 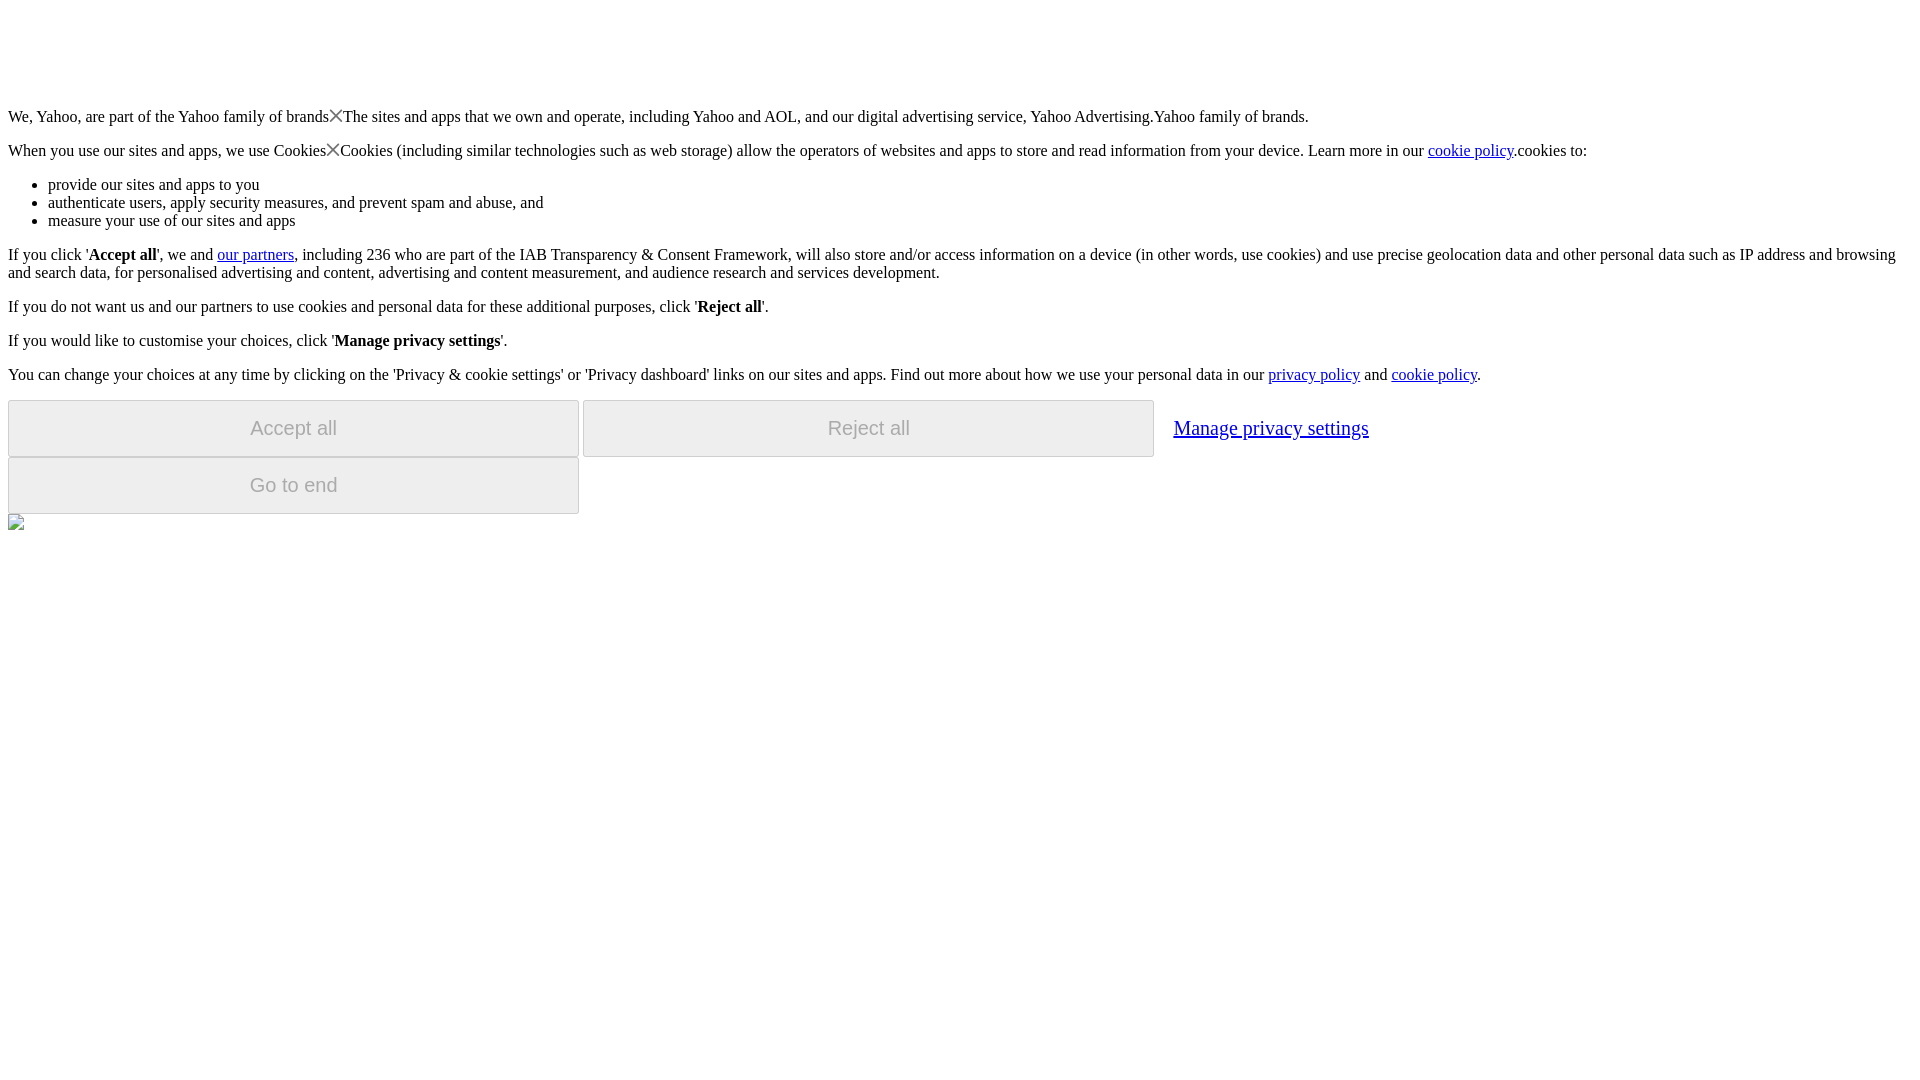 I want to click on privacy policy, so click(x=1313, y=374).